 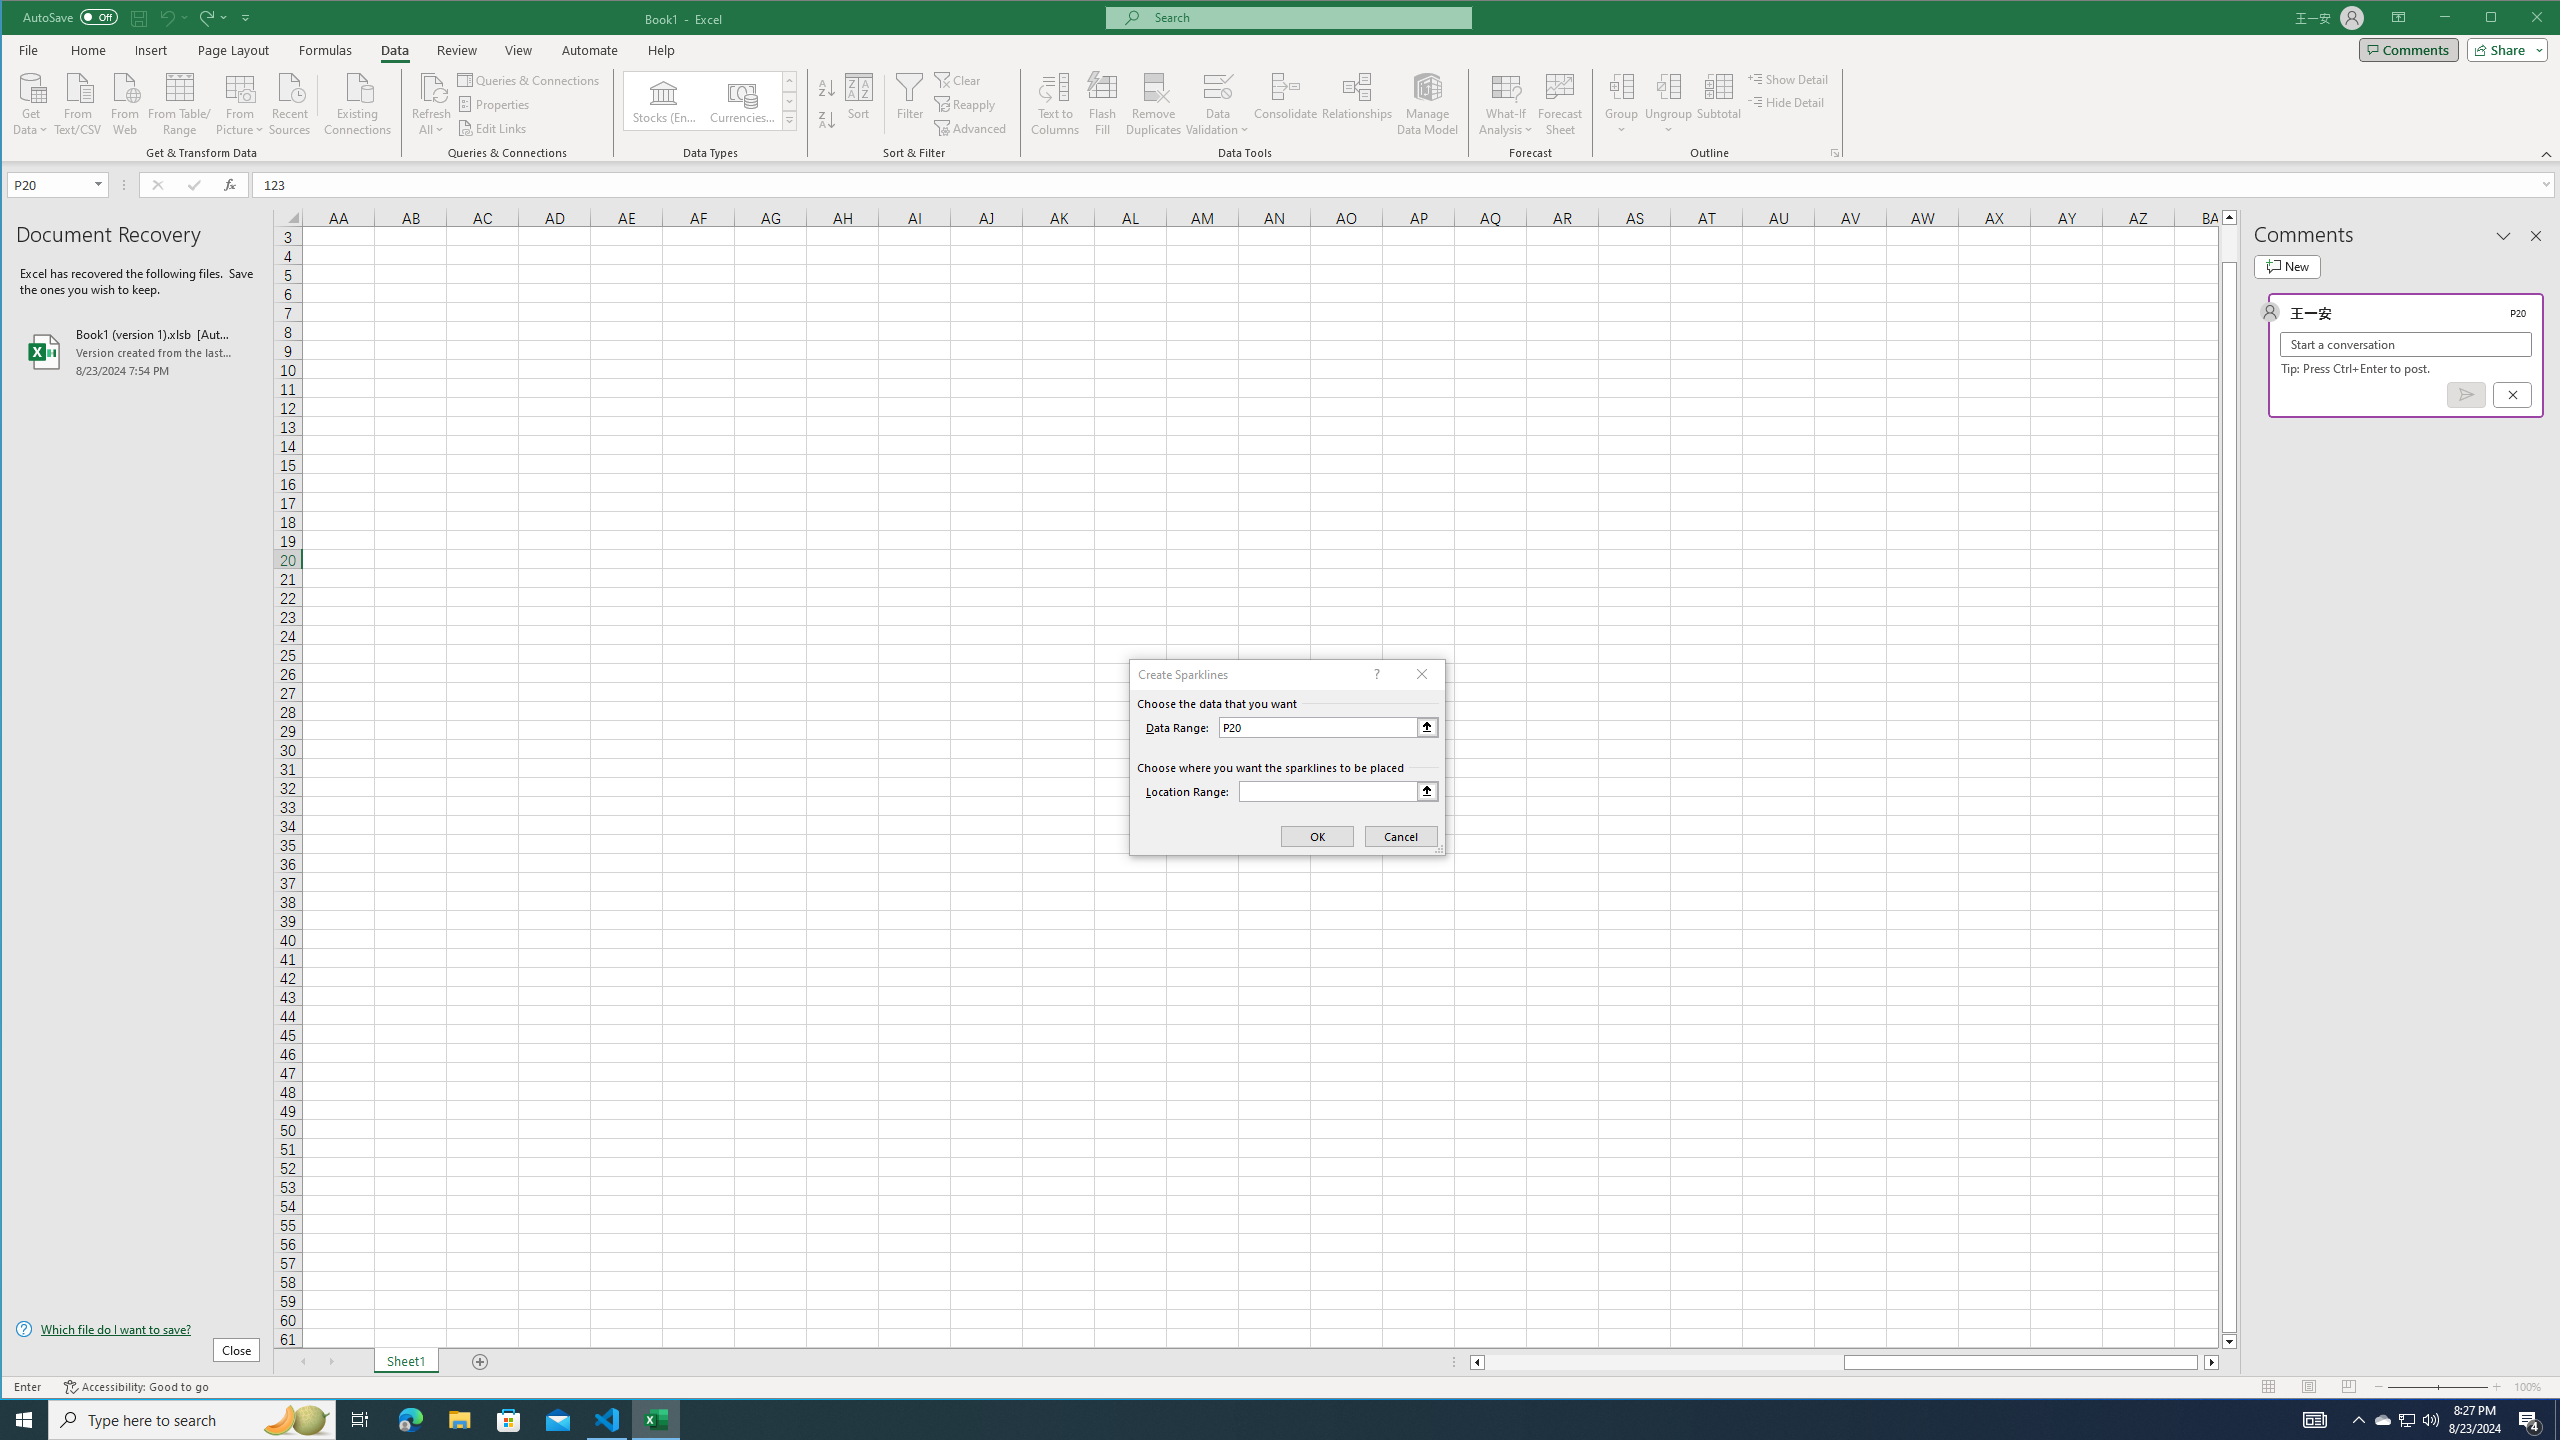 What do you see at coordinates (1286, 104) in the screenshot?
I see `Consolidate...` at bounding box center [1286, 104].